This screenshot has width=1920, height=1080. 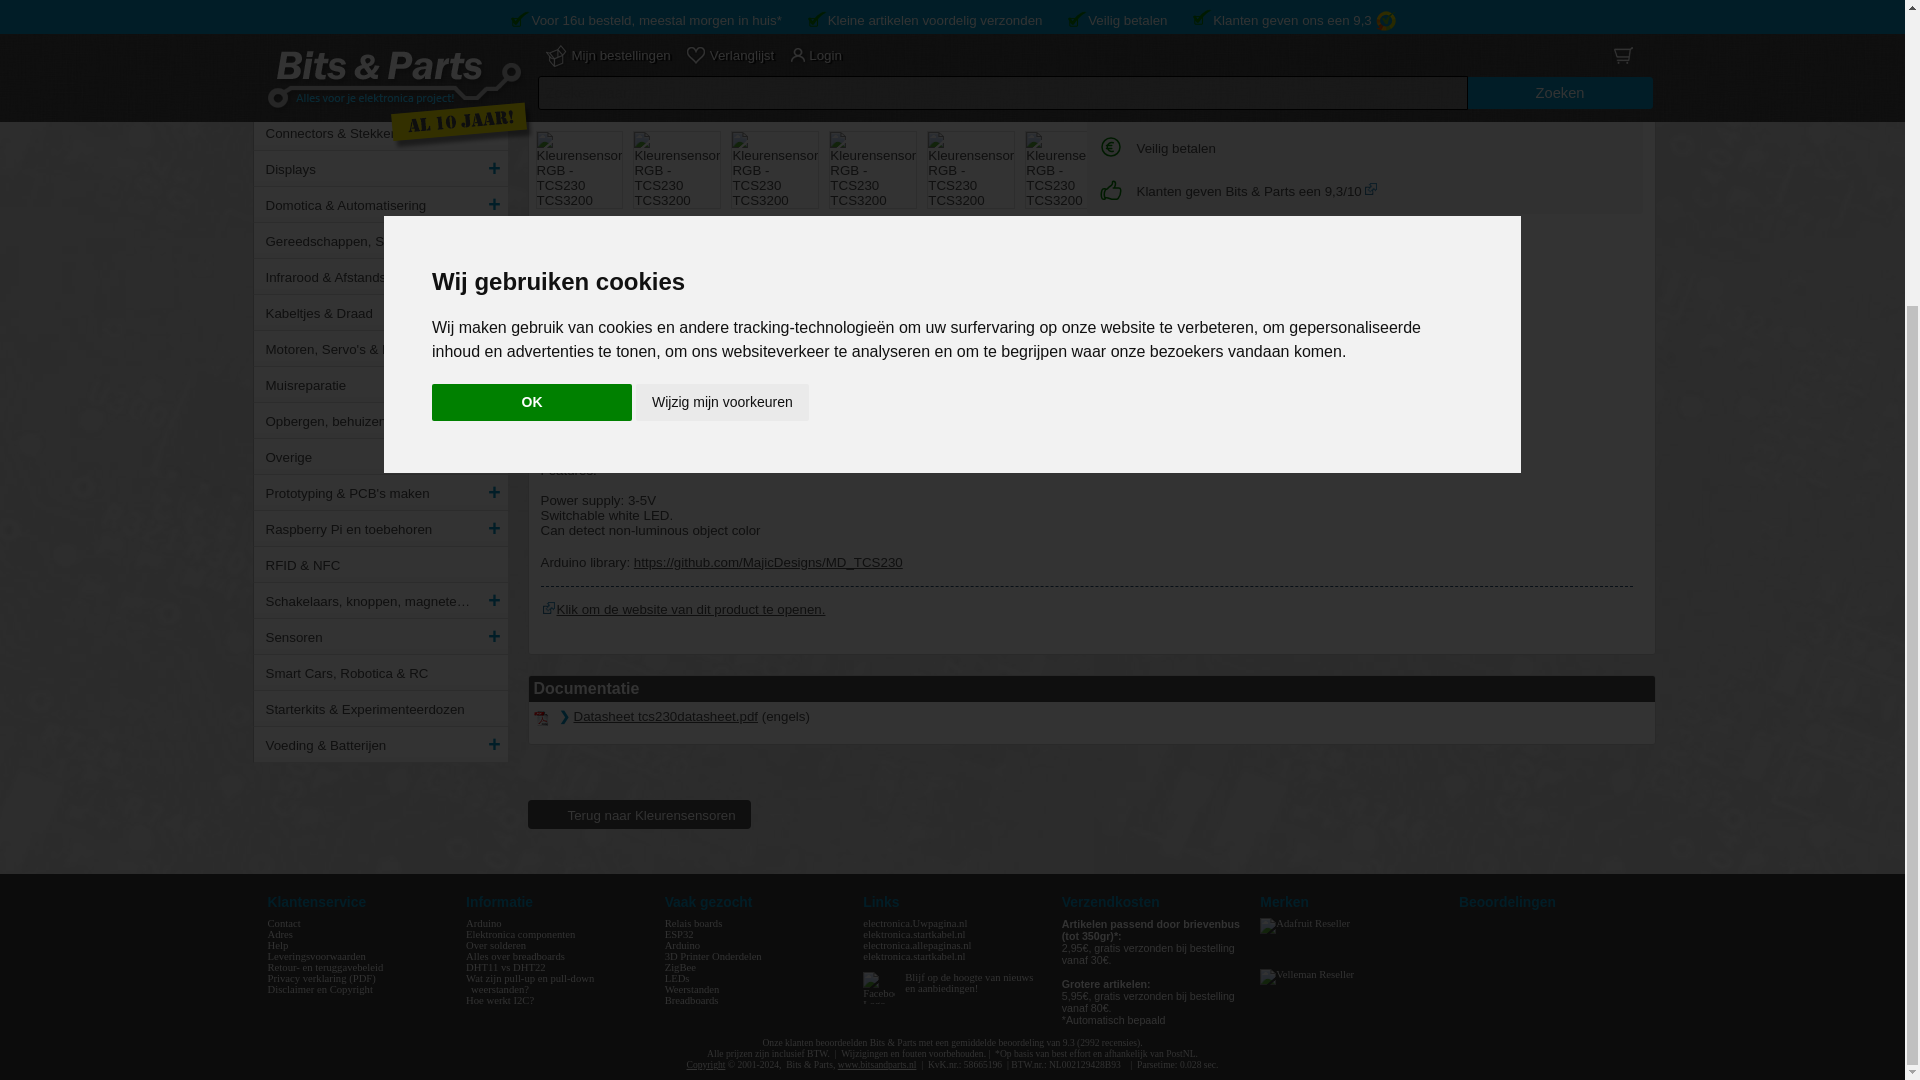 What do you see at coordinates (284, 923) in the screenshot?
I see `Contact` at bounding box center [284, 923].